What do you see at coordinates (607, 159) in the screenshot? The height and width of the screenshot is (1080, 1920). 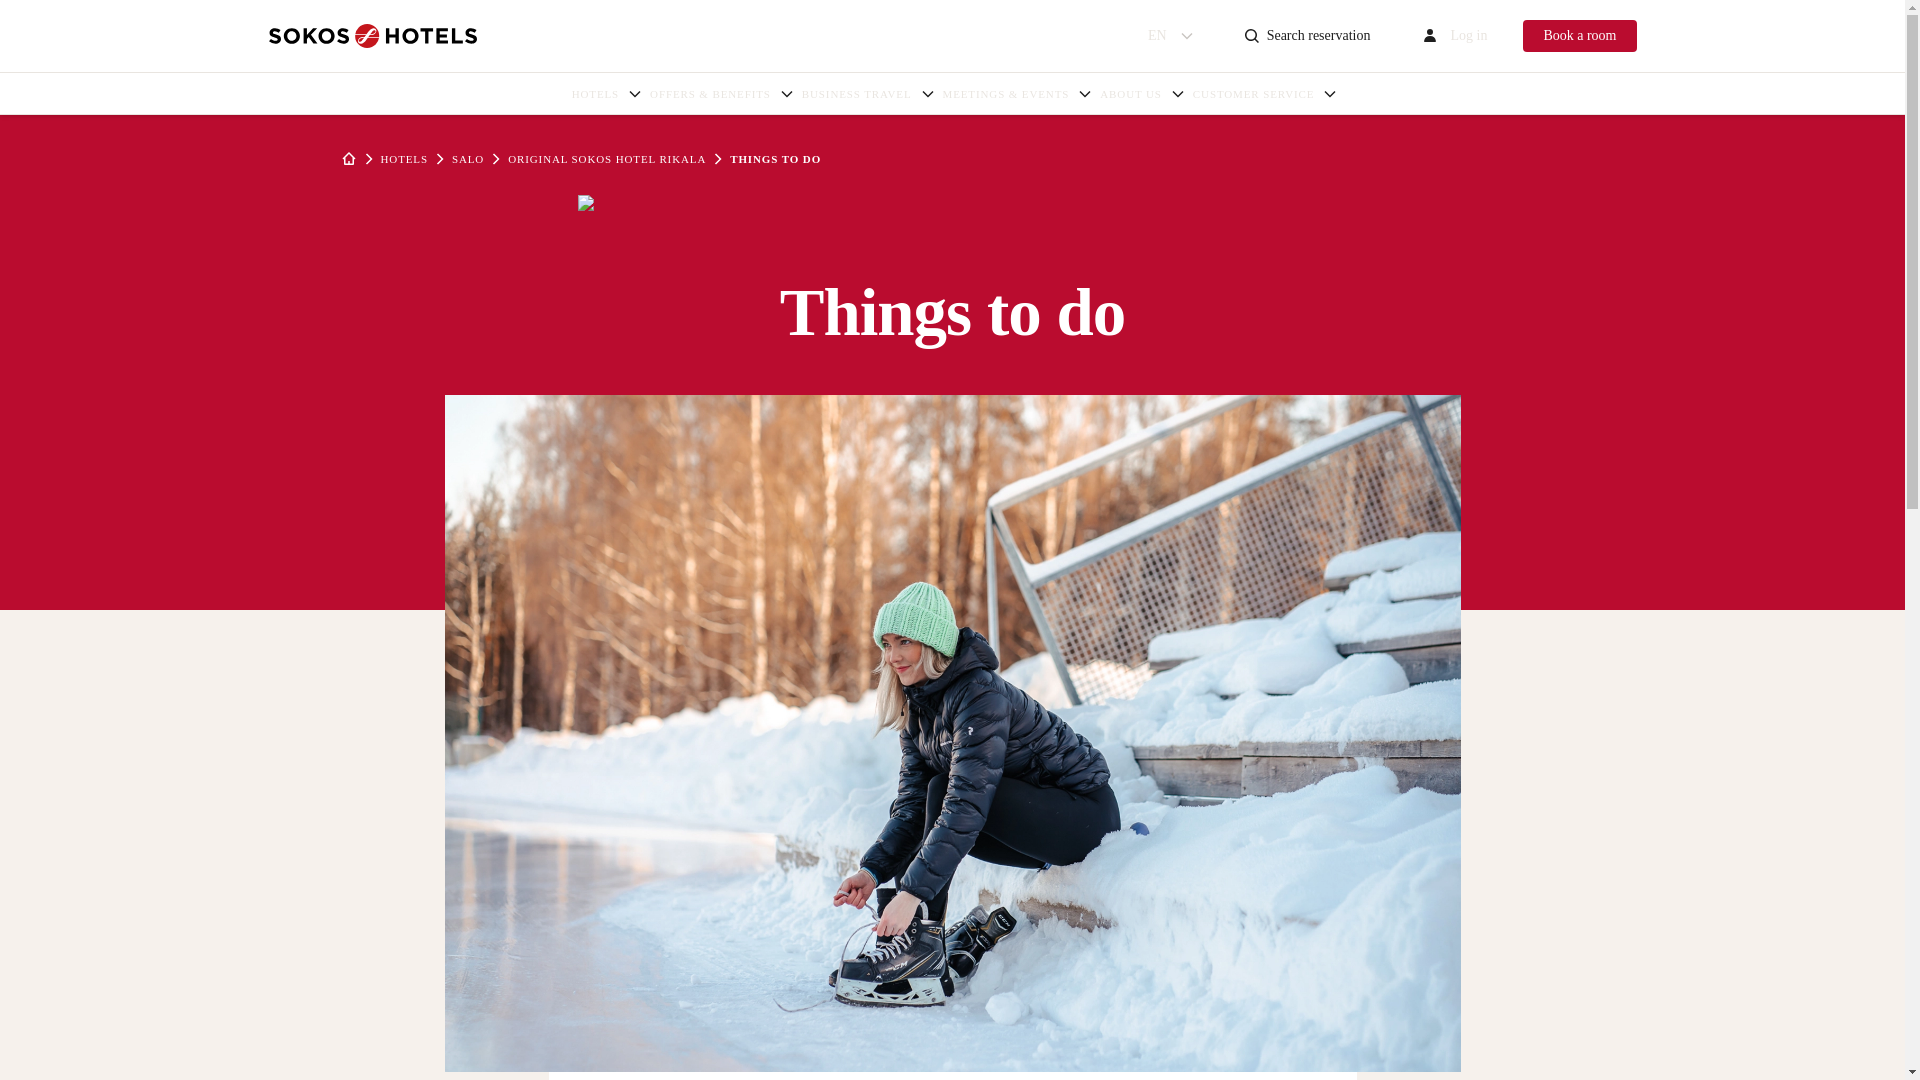 I see `BUSINESS TRAVEL` at bounding box center [607, 159].